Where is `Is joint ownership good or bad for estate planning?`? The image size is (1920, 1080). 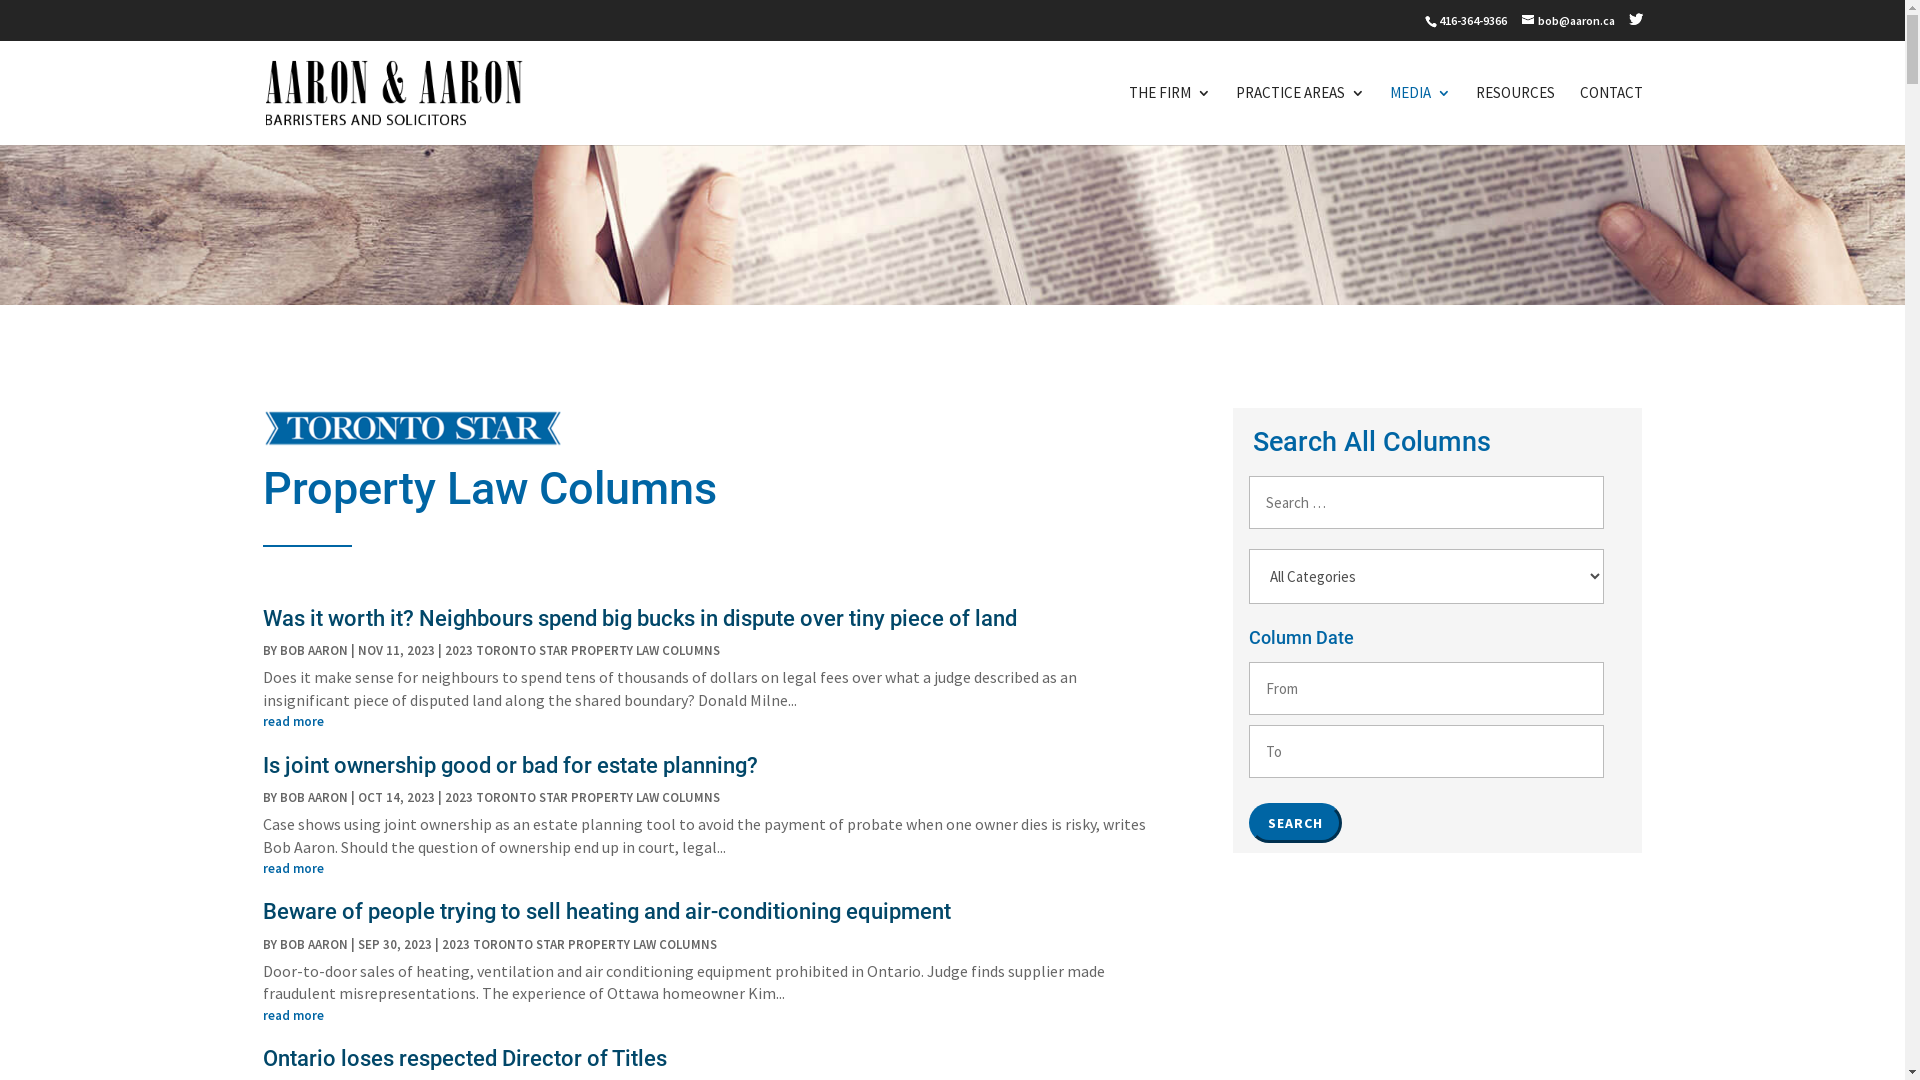
Is joint ownership good or bad for estate planning? is located at coordinates (510, 766).